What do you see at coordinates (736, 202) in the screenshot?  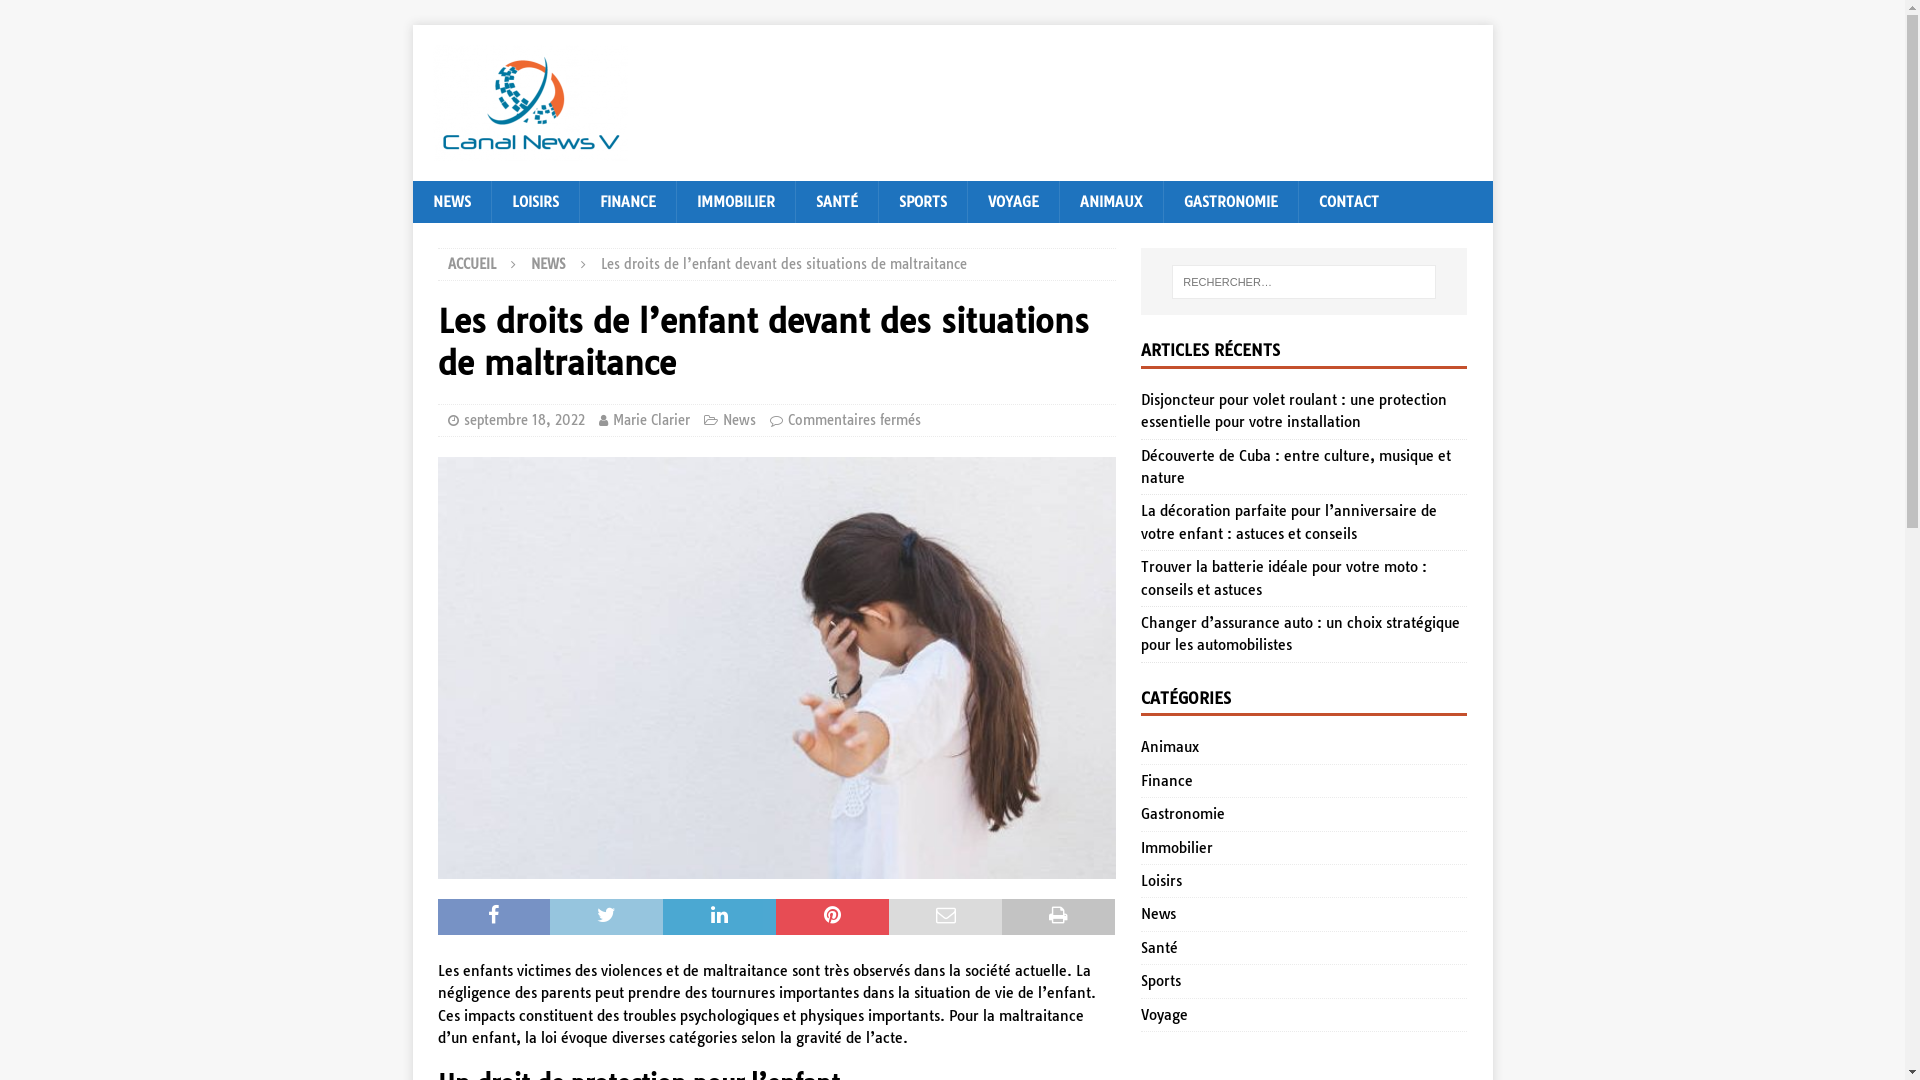 I see `IMMOBILIER` at bounding box center [736, 202].